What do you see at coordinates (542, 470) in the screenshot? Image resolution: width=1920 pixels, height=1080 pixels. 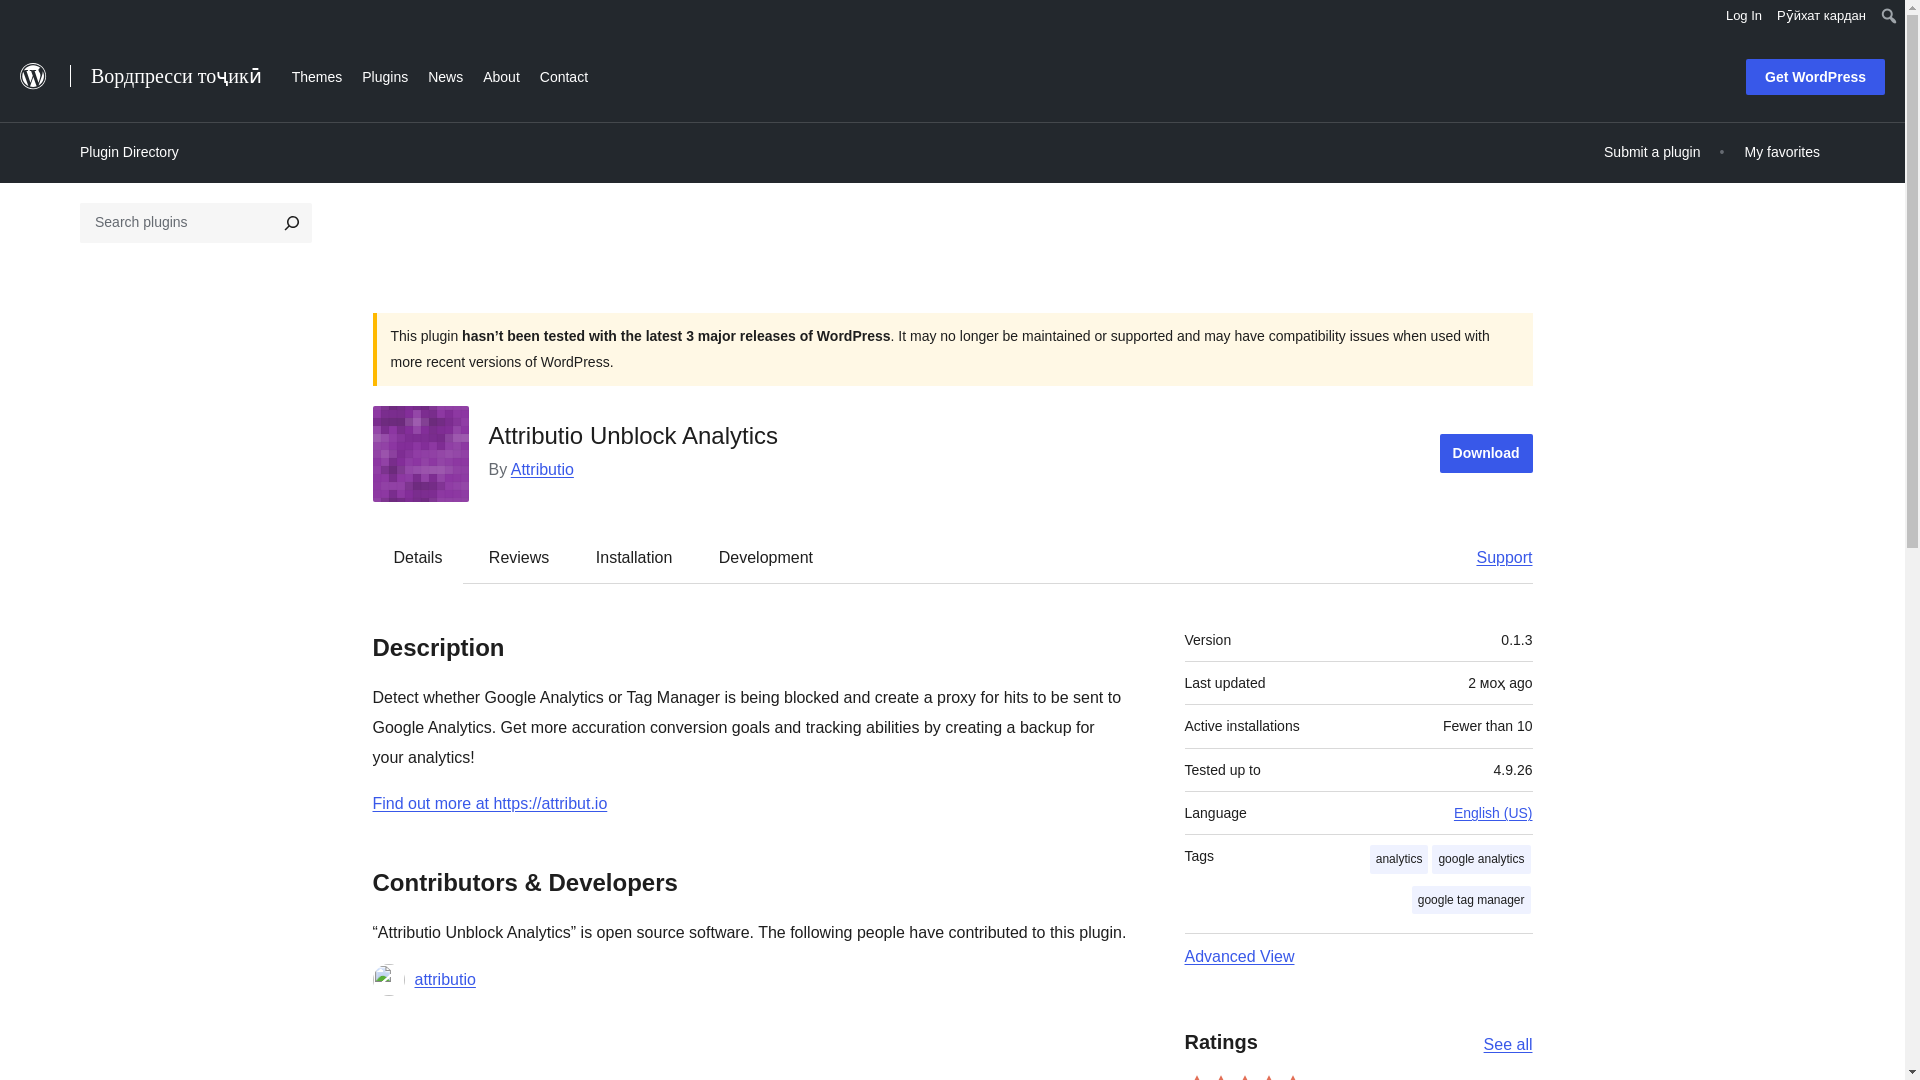 I see `Attributio` at bounding box center [542, 470].